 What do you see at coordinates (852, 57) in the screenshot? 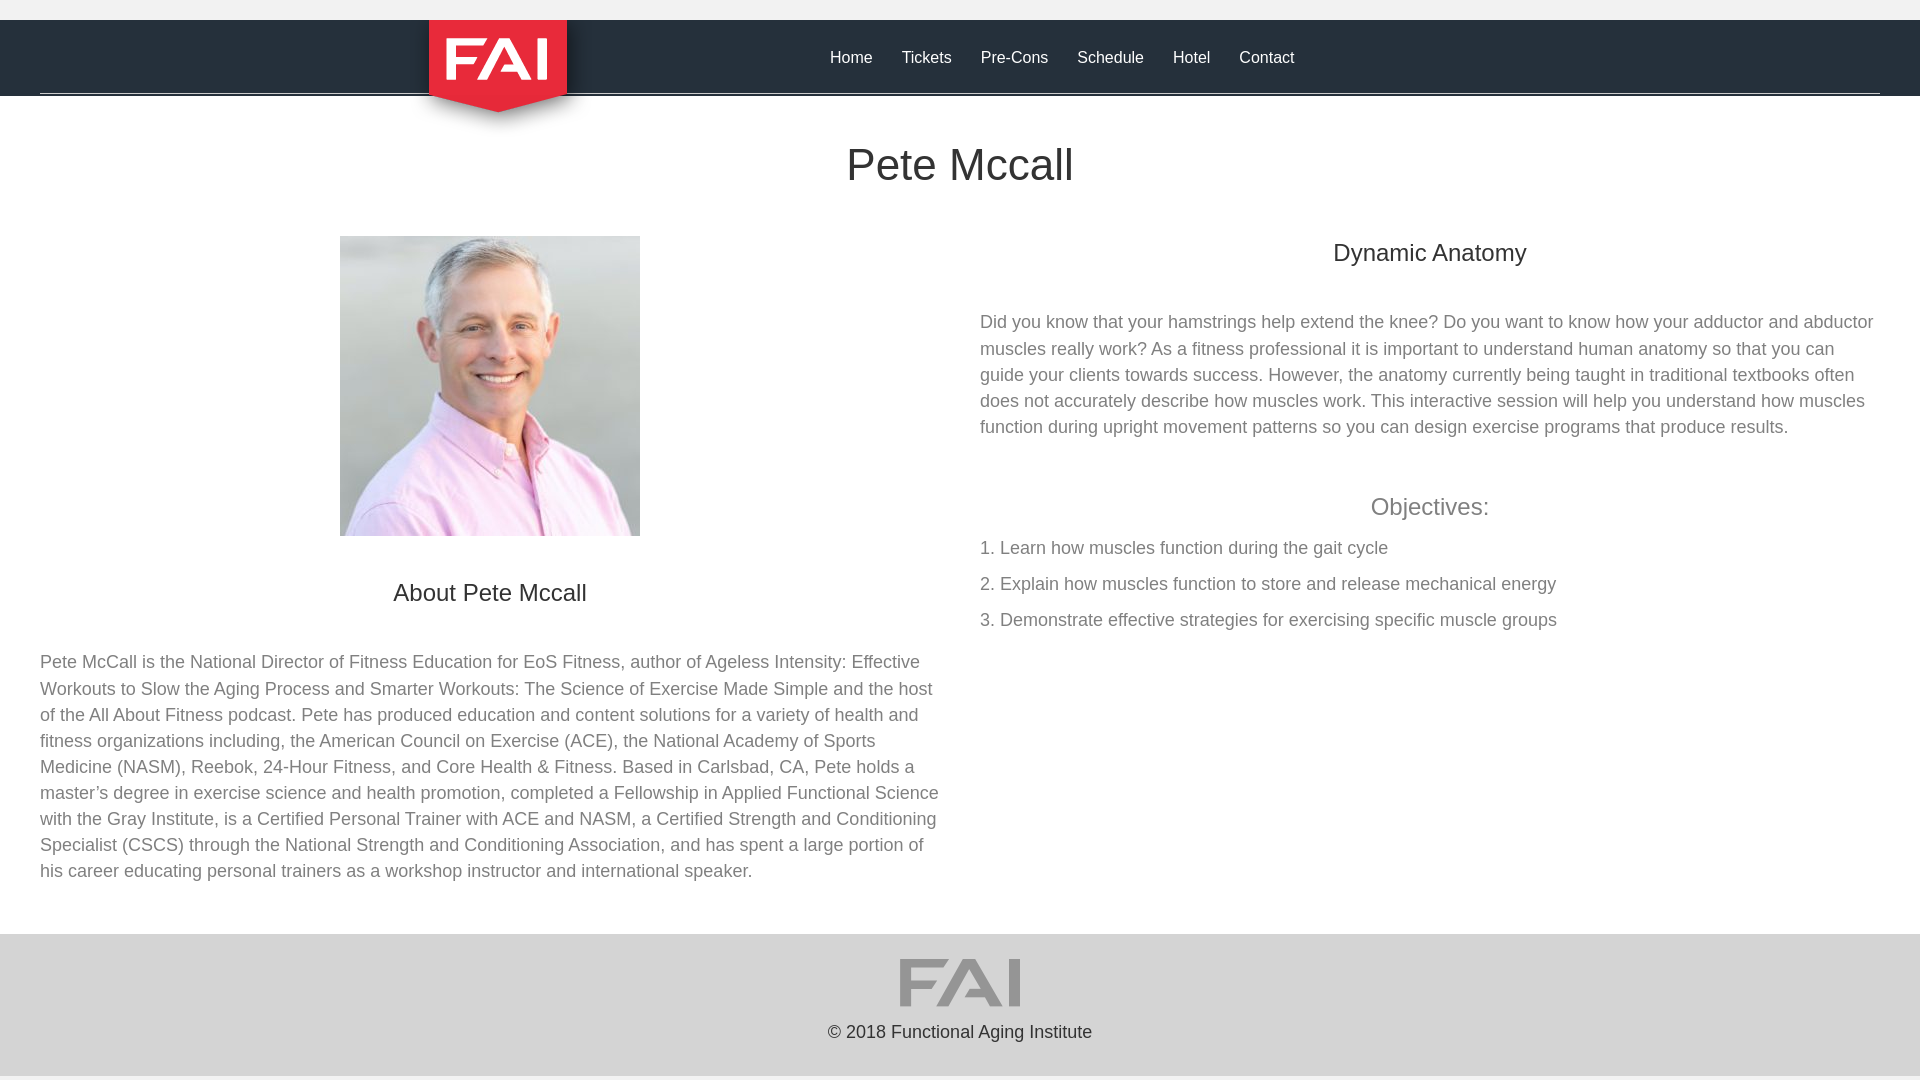
I see `Home` at bounding box center [852, 57].